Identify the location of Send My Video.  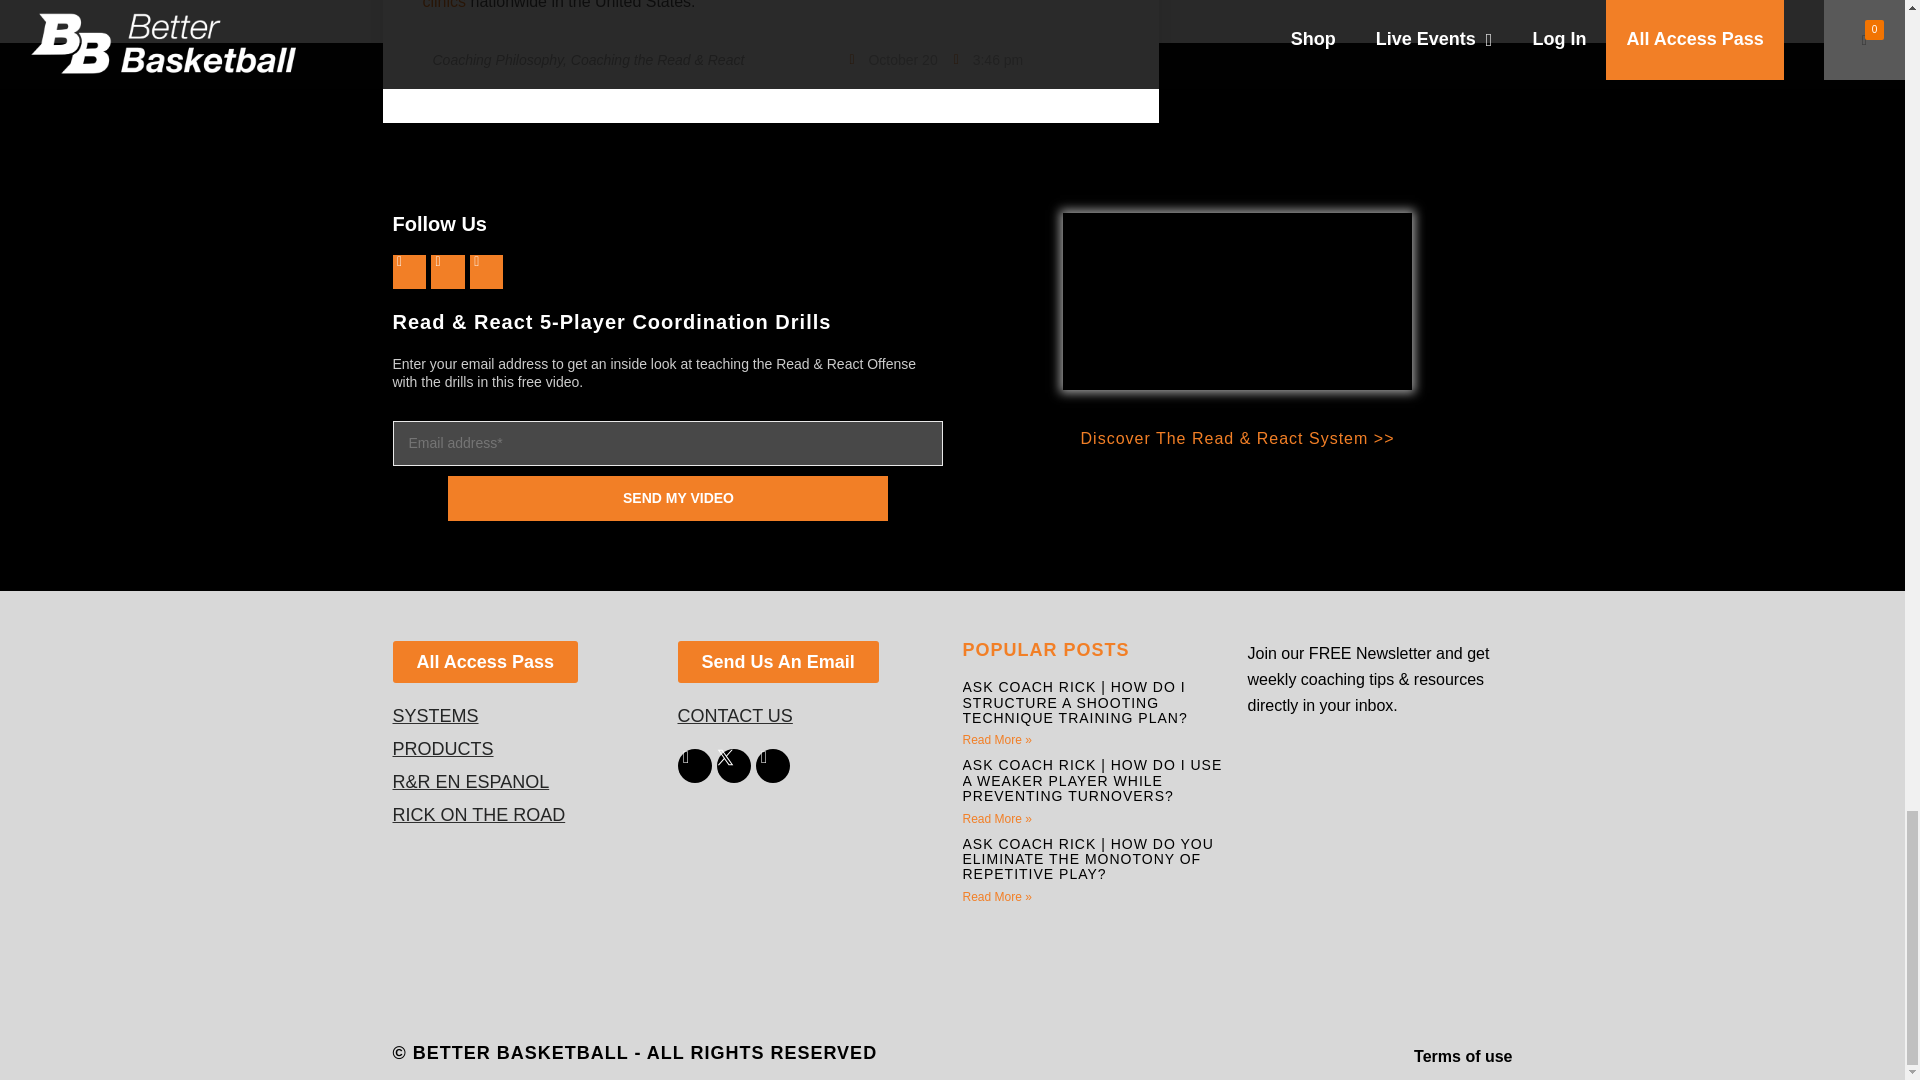
(667, 497).